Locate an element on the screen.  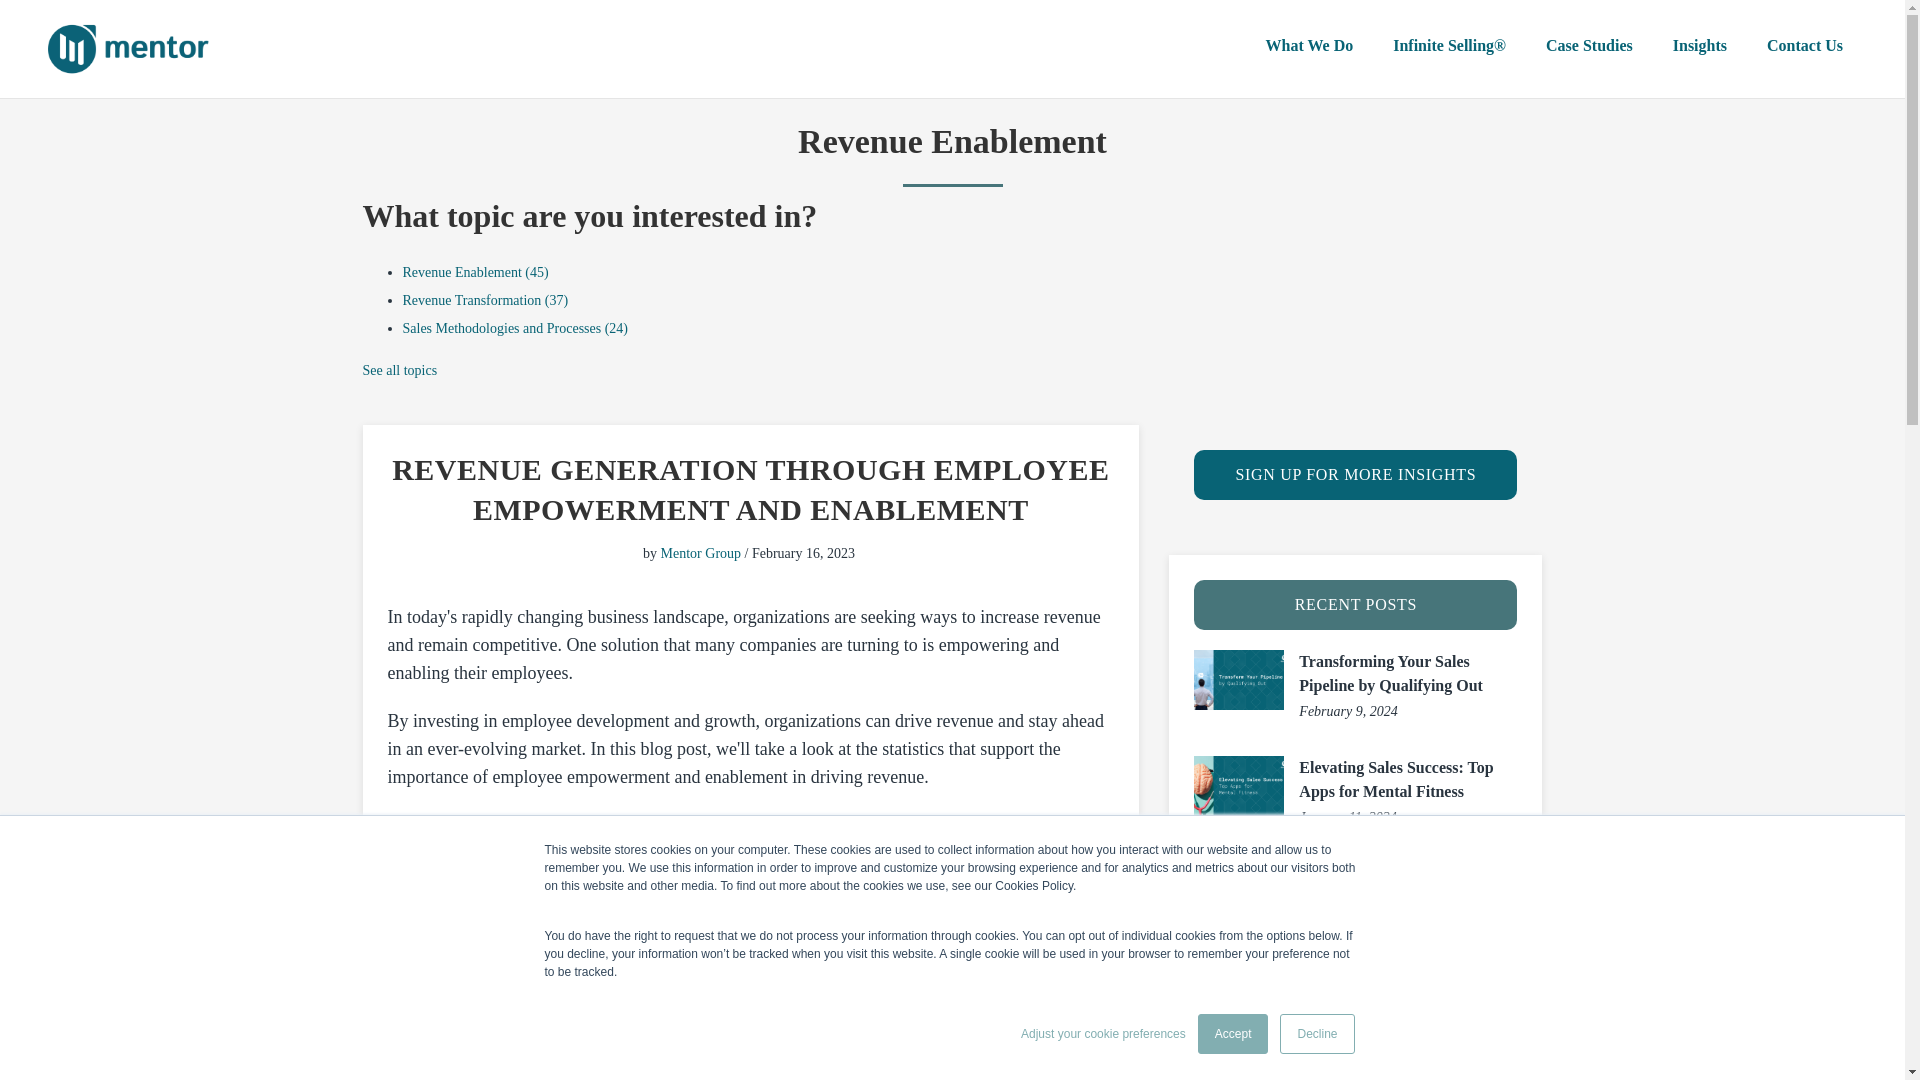
Transforming Your Sales Pipeline by Qualifying Out is located at coordinates (1390, 674).